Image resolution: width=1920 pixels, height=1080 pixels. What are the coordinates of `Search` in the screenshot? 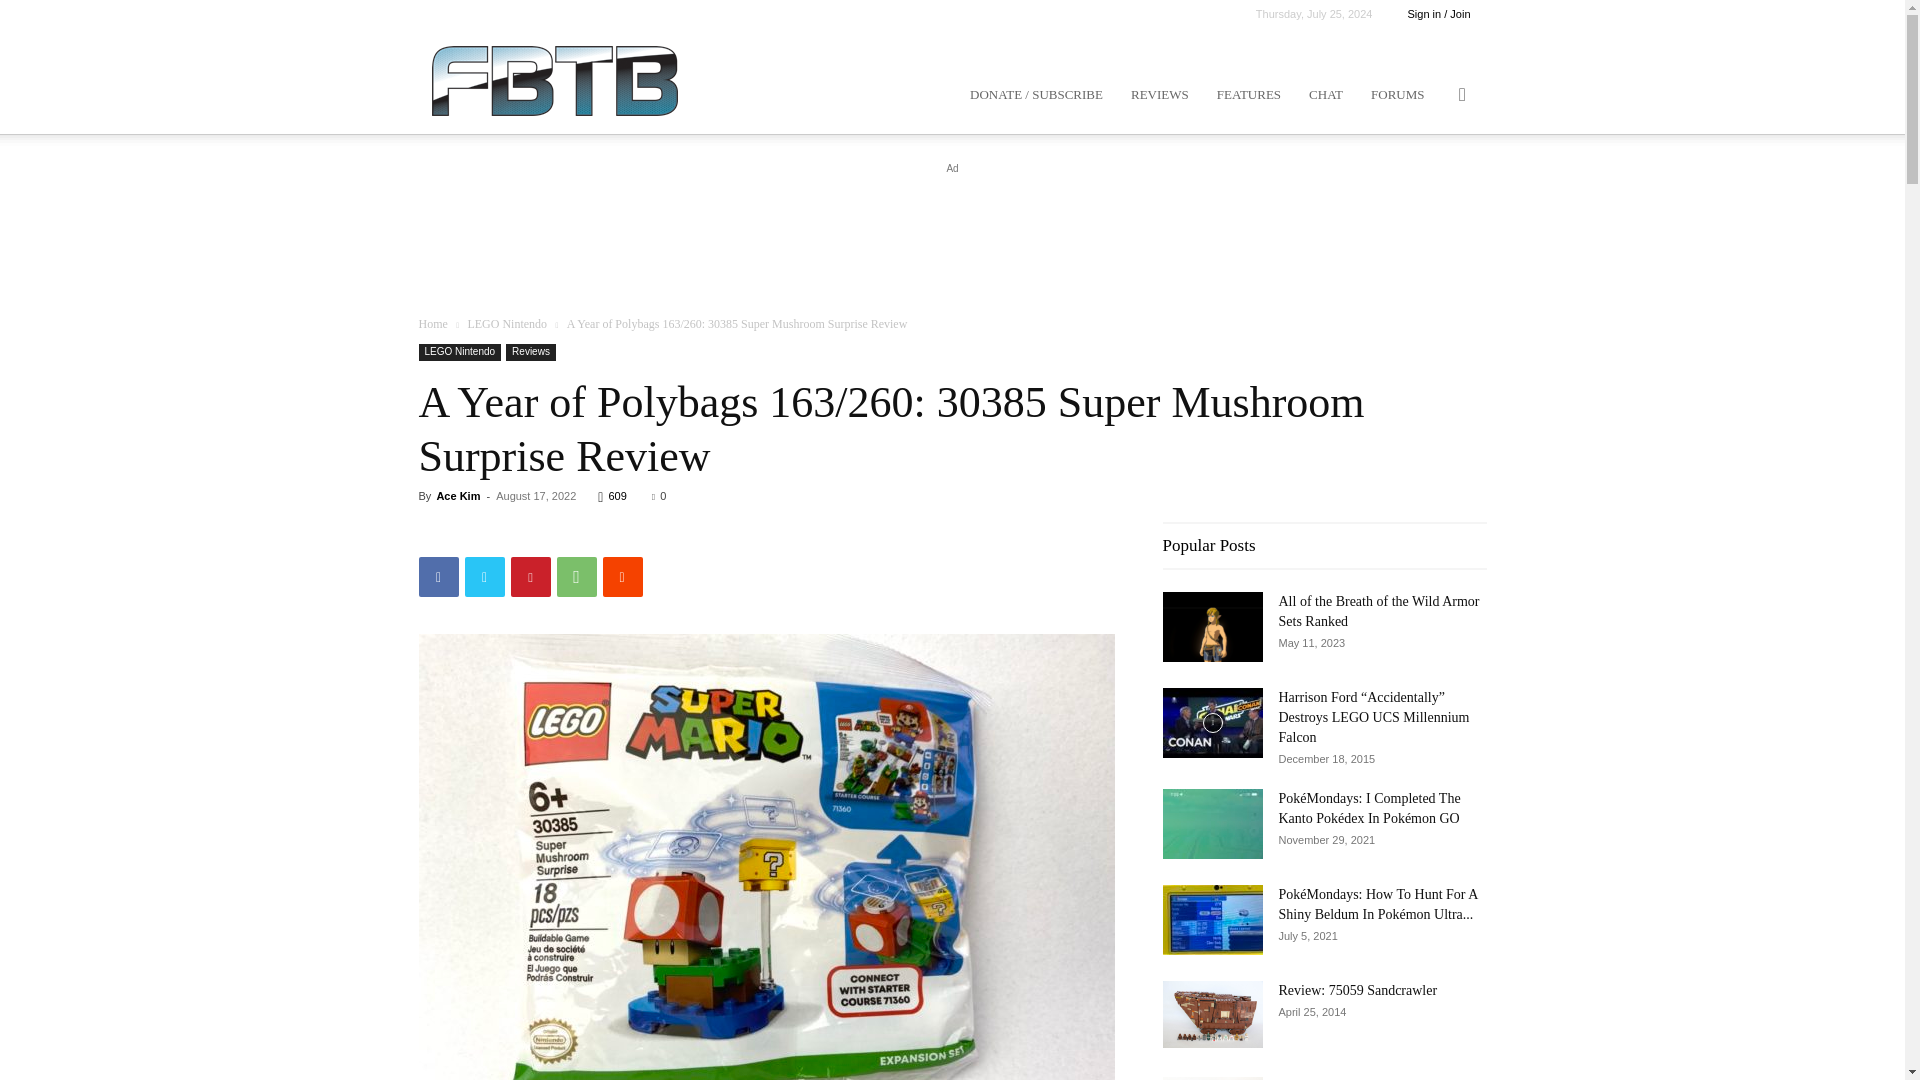 It's located at (1430, 190).